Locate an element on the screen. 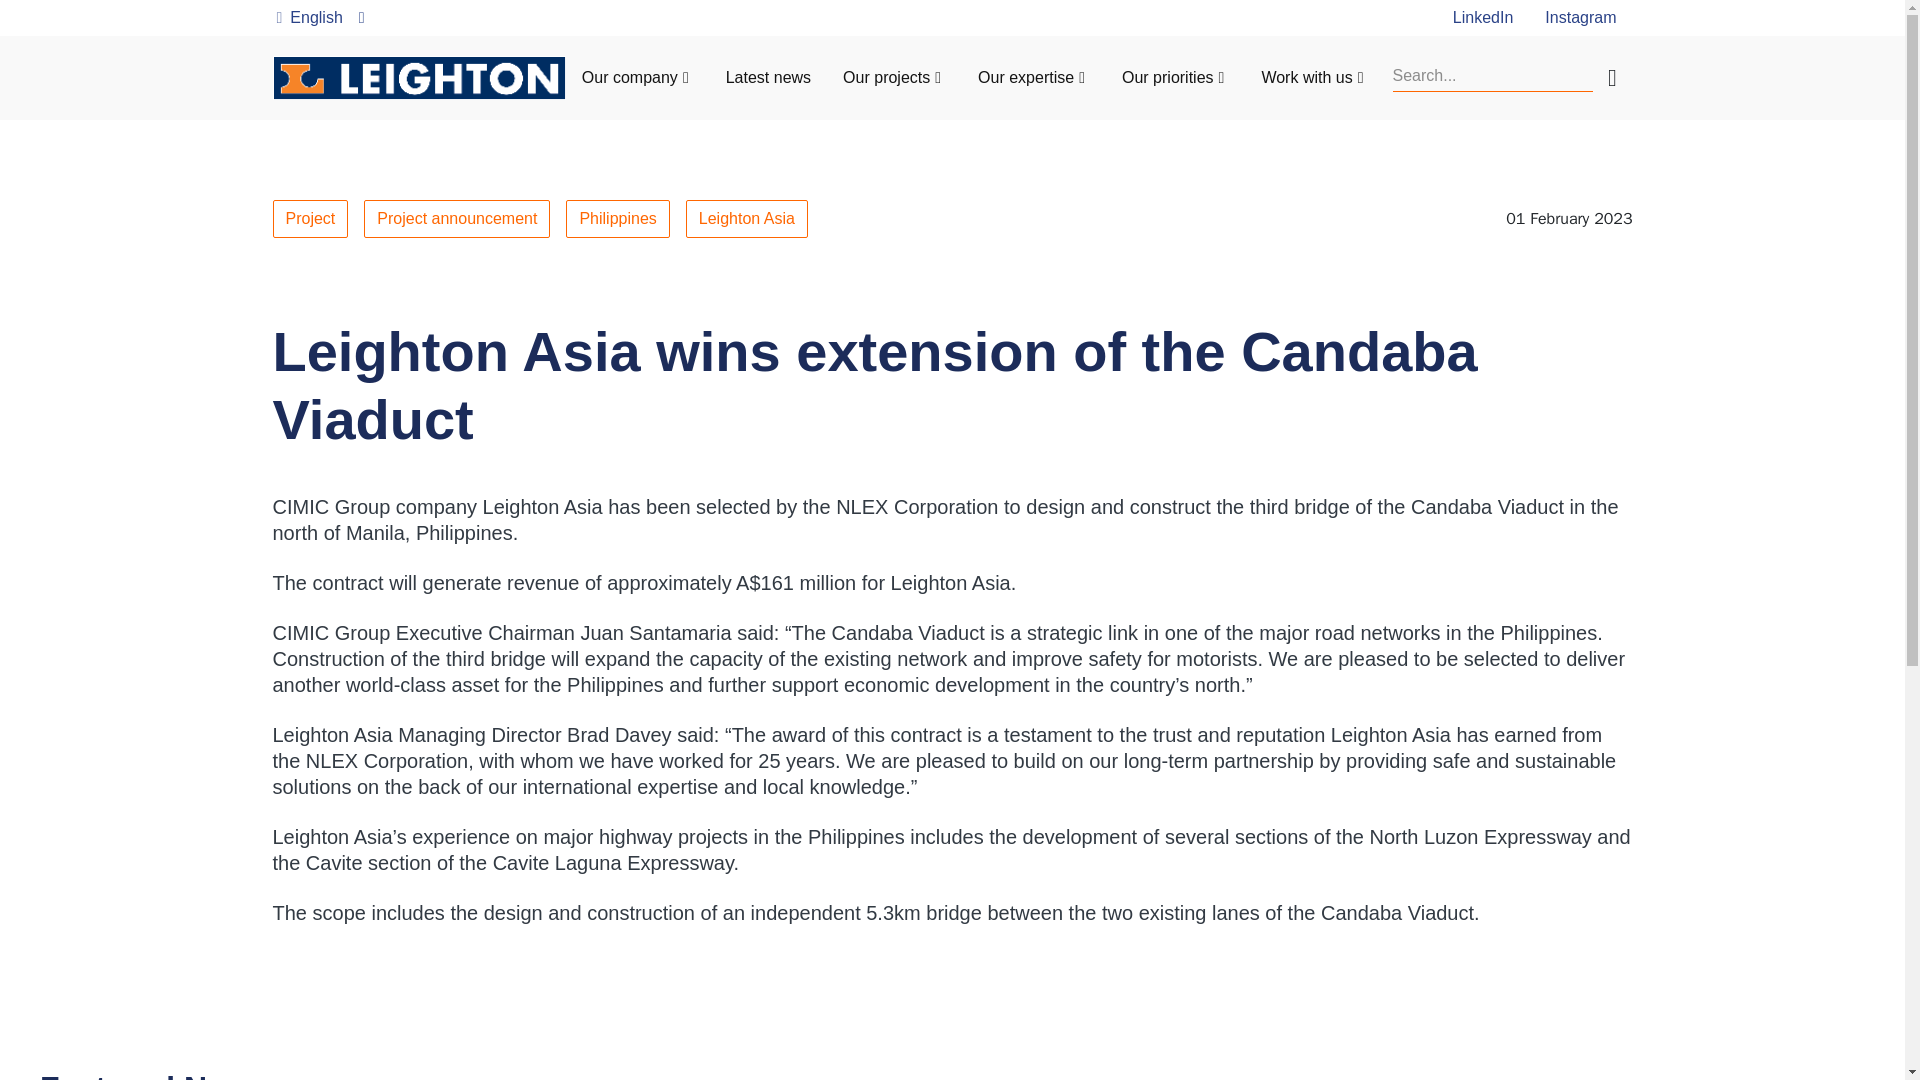  Philippines is located at coordinates (617, 218).